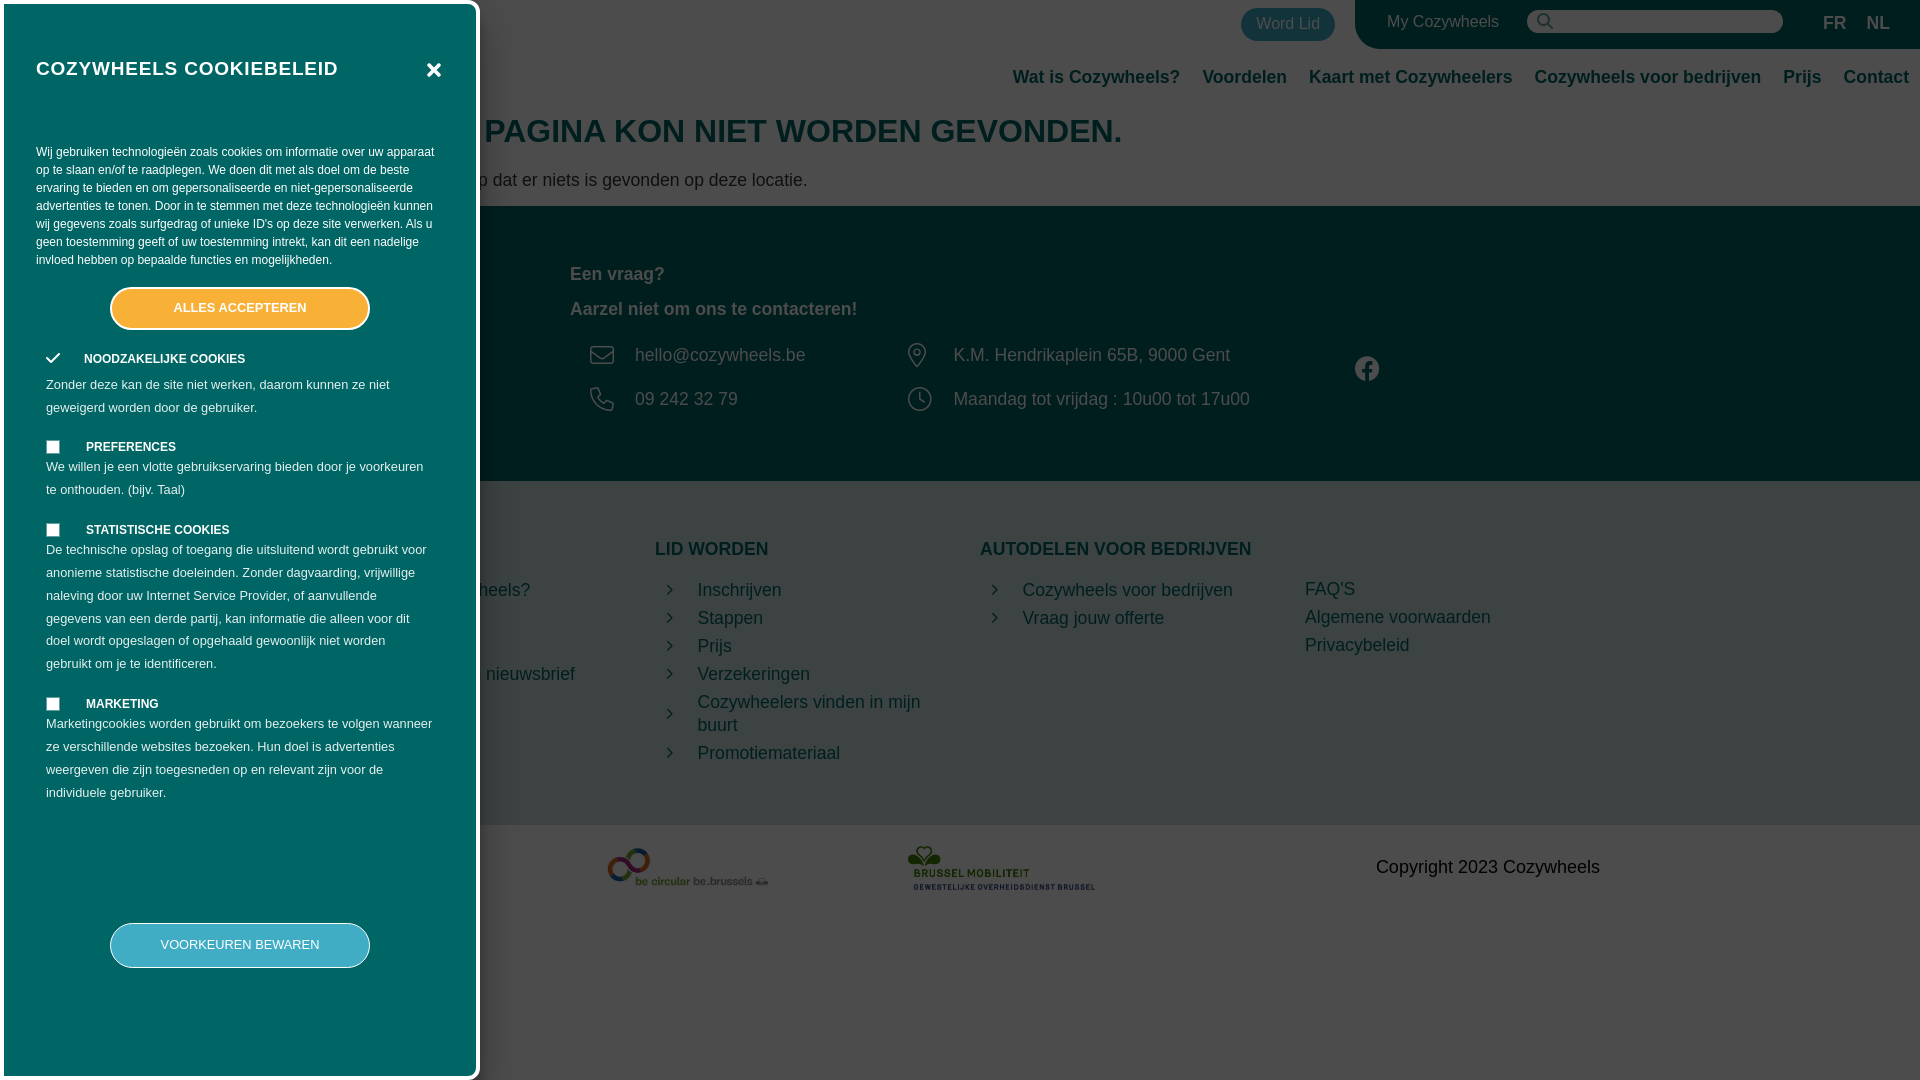  What do you see at coordinates (1443, 22) in the screenshot?
I see `My Cozywheels` at bounding box center [1443, 22].